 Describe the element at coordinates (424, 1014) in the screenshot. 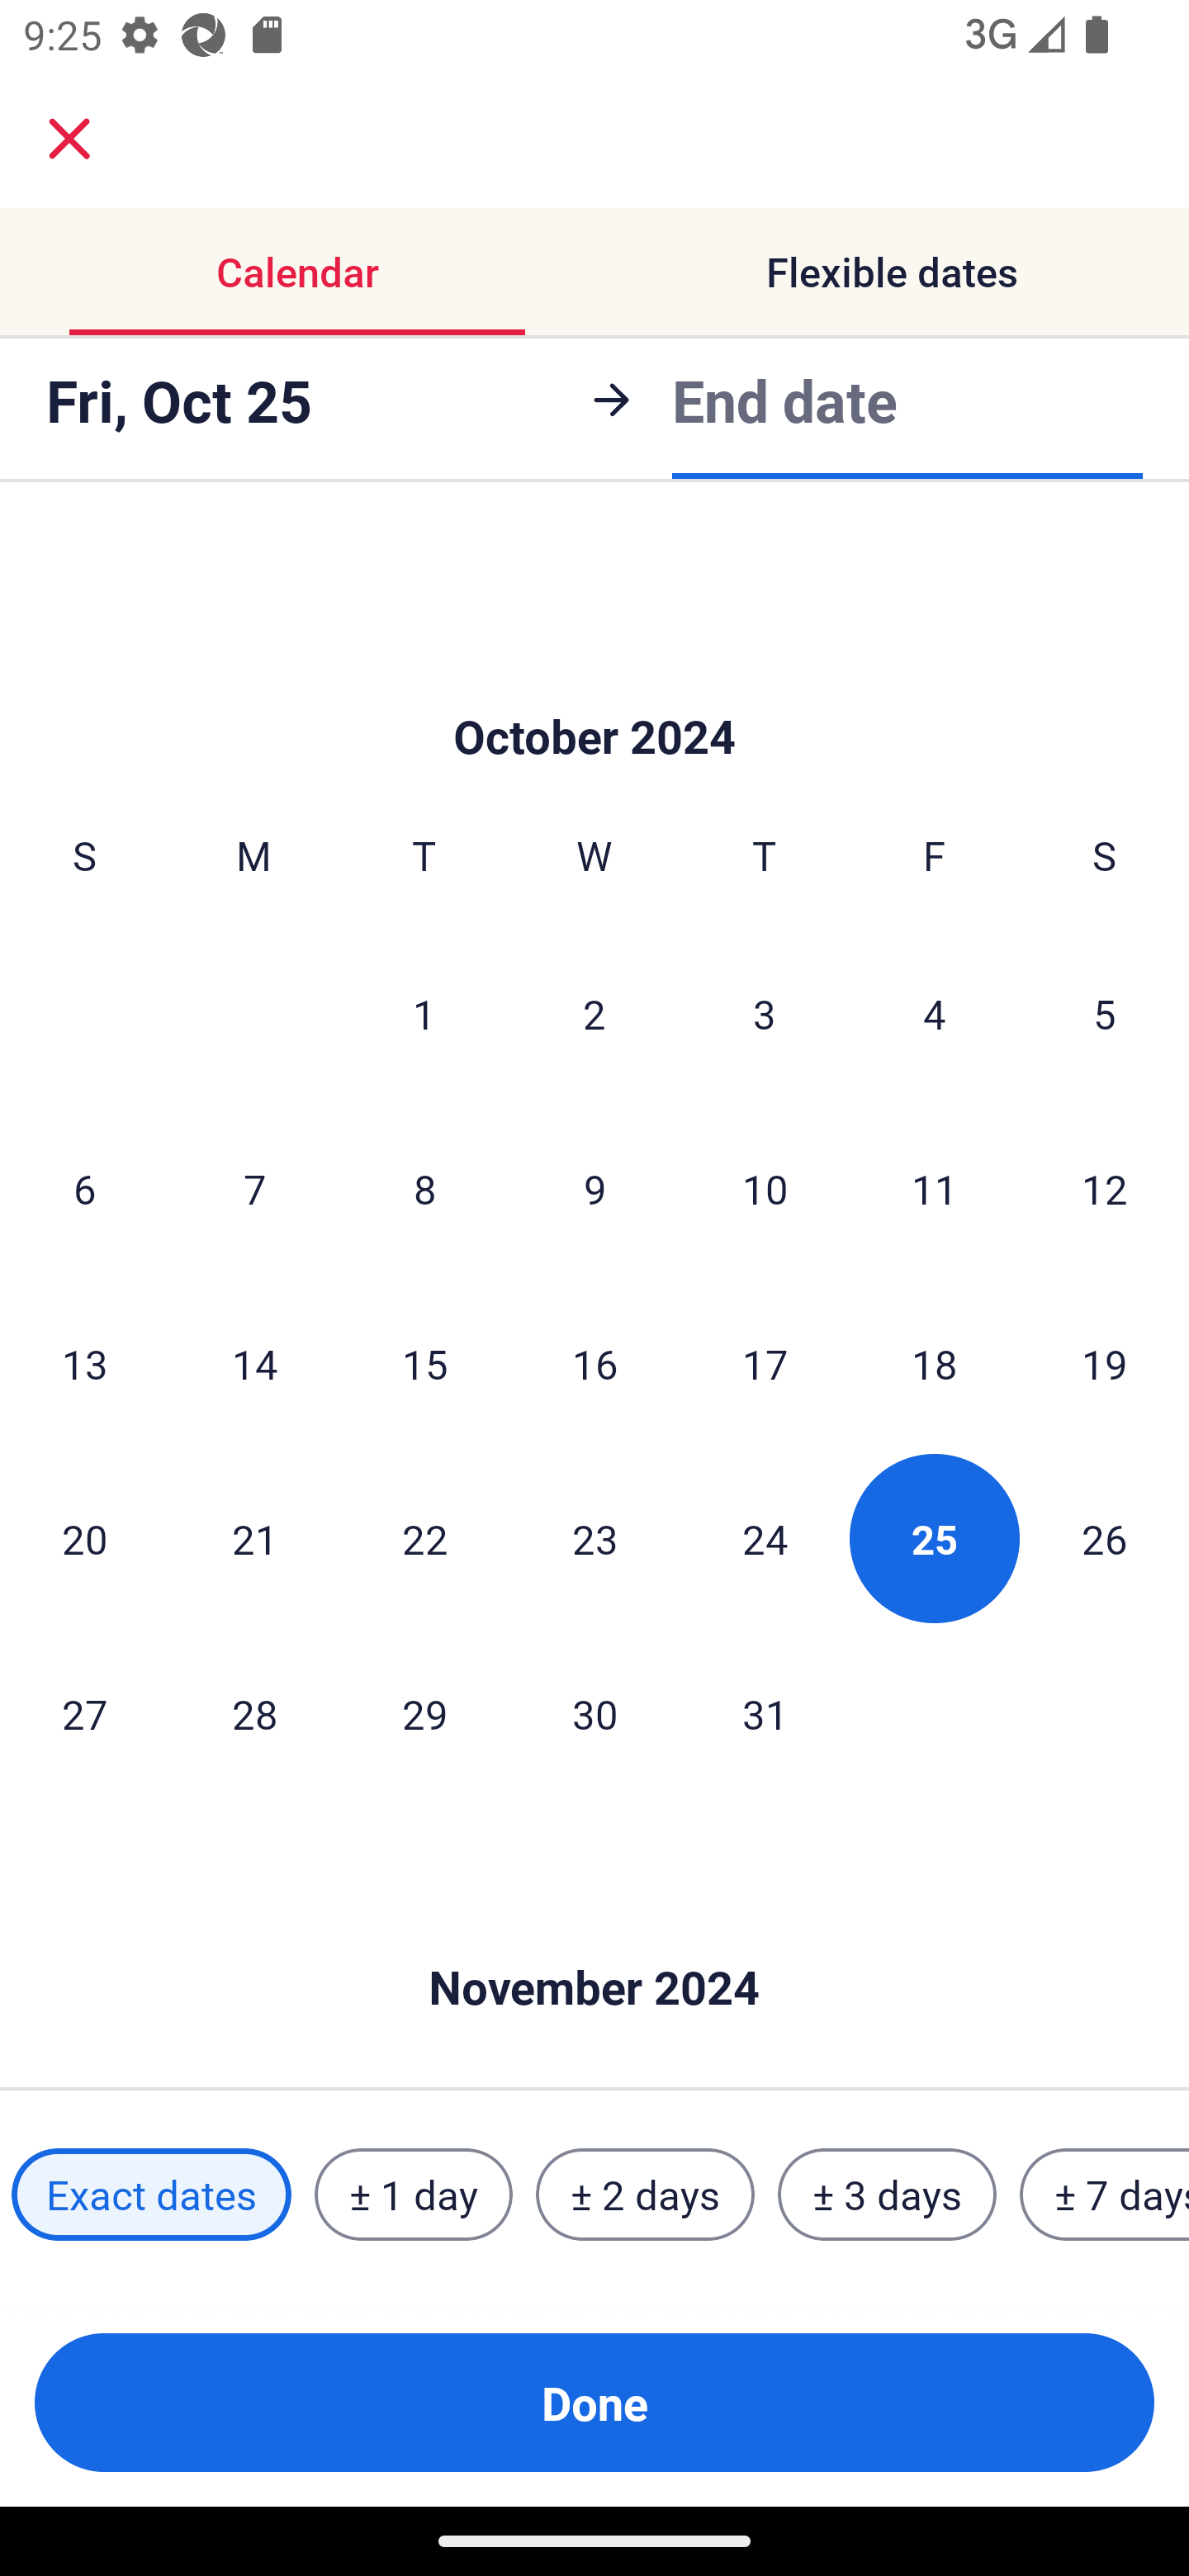

I see `1 Tuesday, October 1, 2024` at that location.